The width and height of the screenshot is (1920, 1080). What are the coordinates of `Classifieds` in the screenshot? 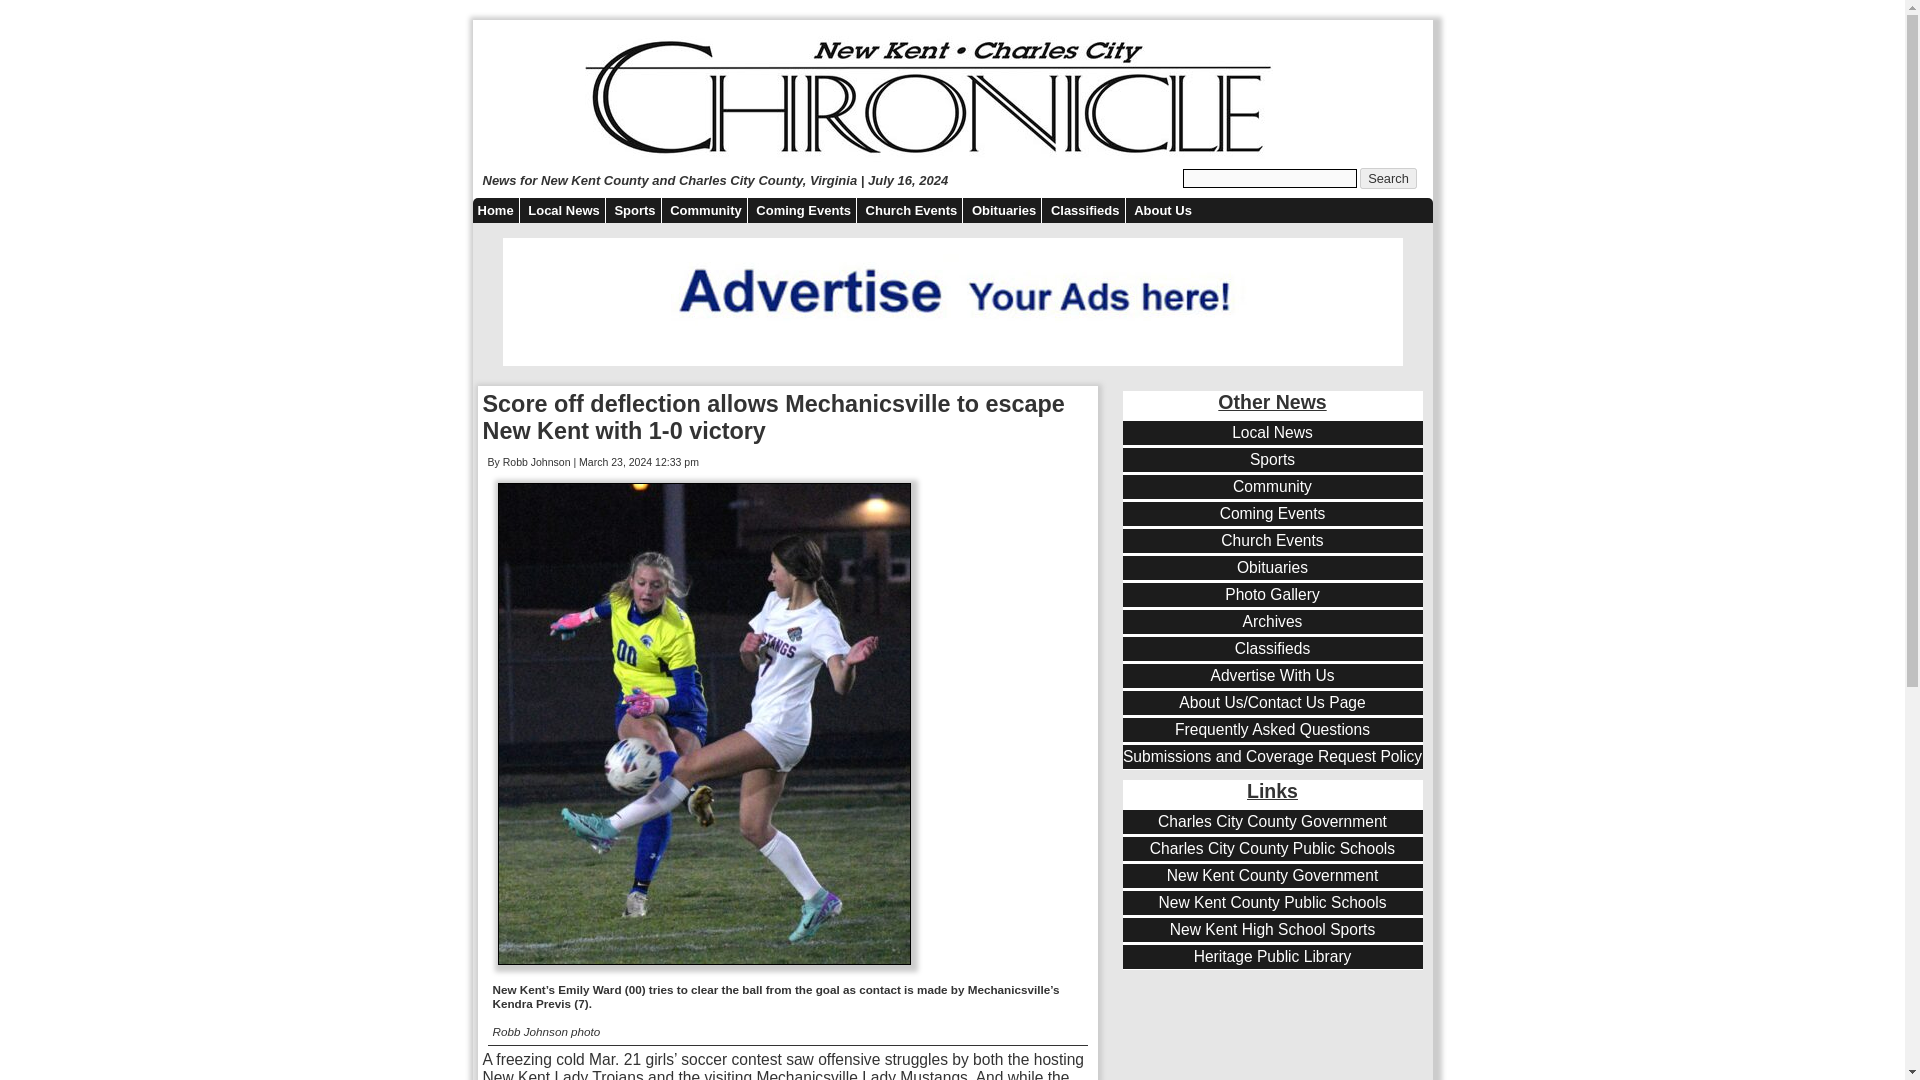 It's located at (1086, 210).